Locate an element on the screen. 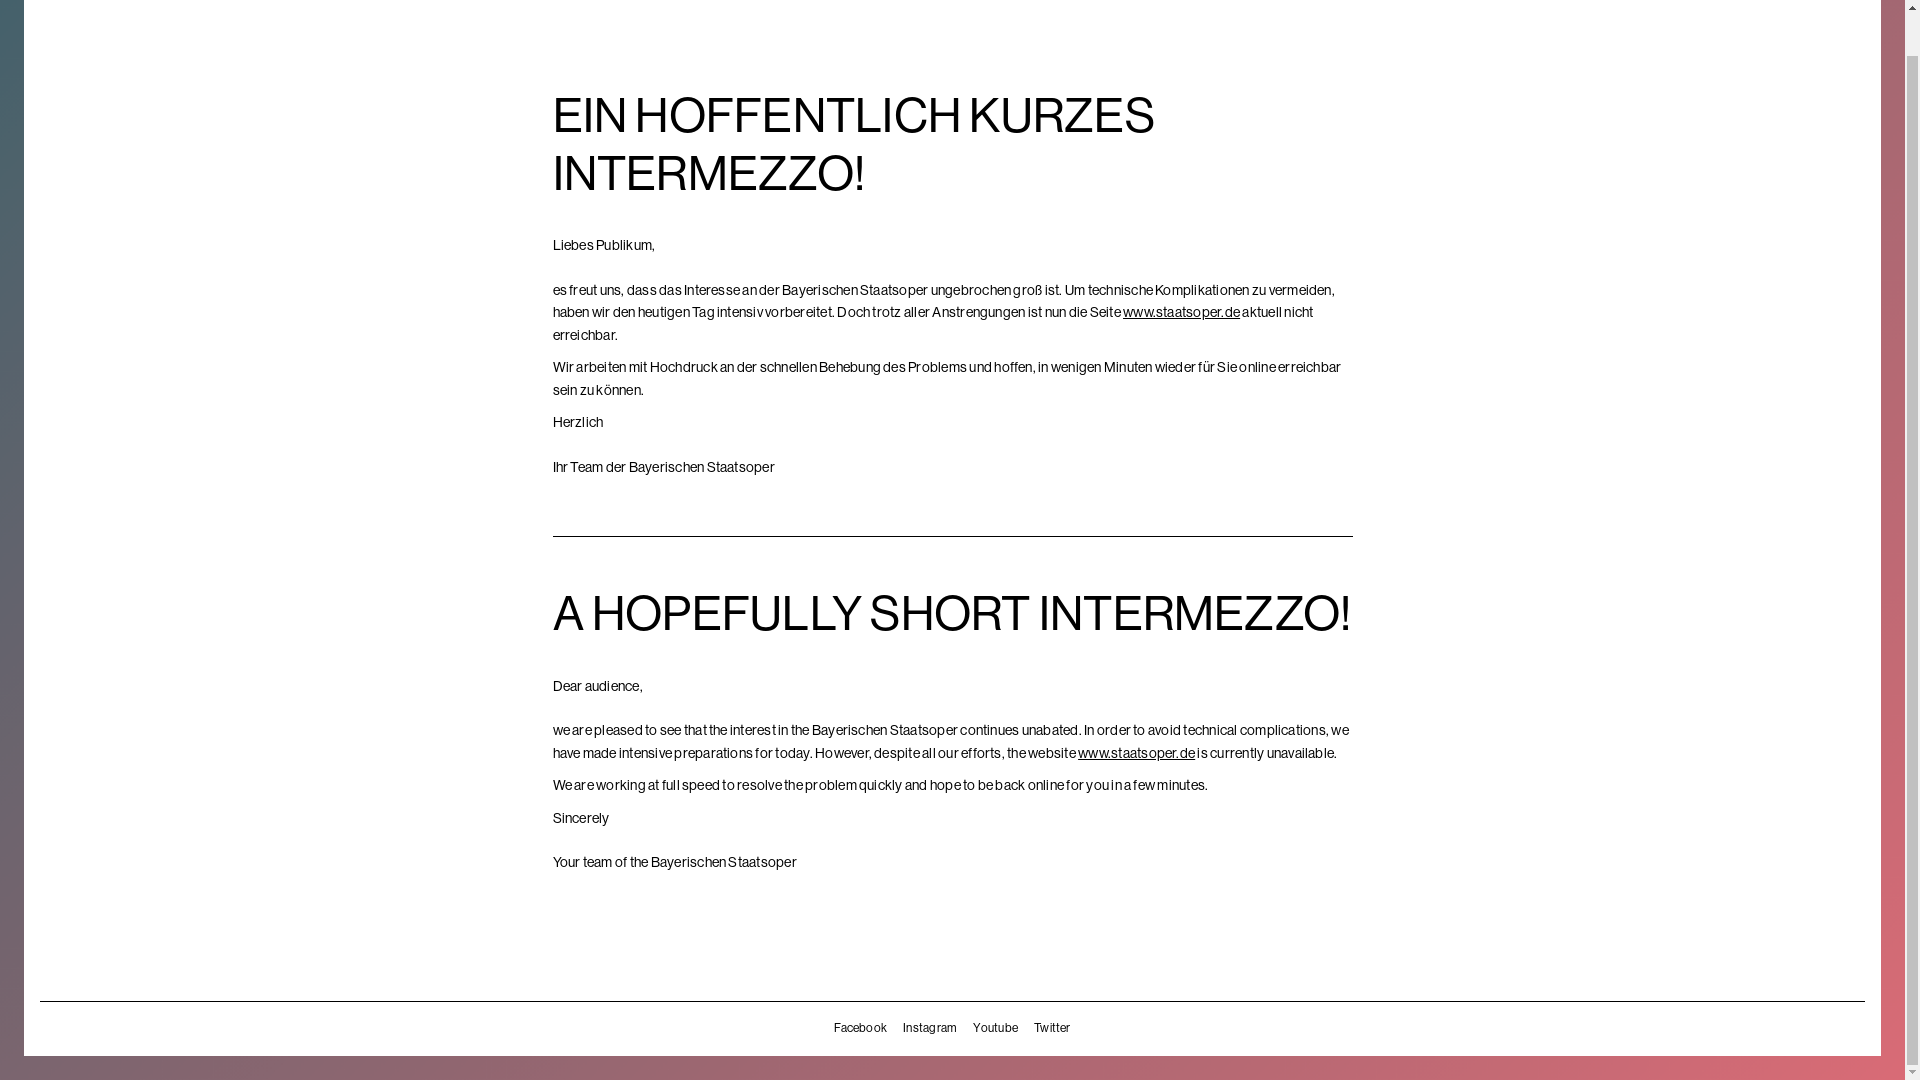  Twitter is located at coordinates (1052, 1027).